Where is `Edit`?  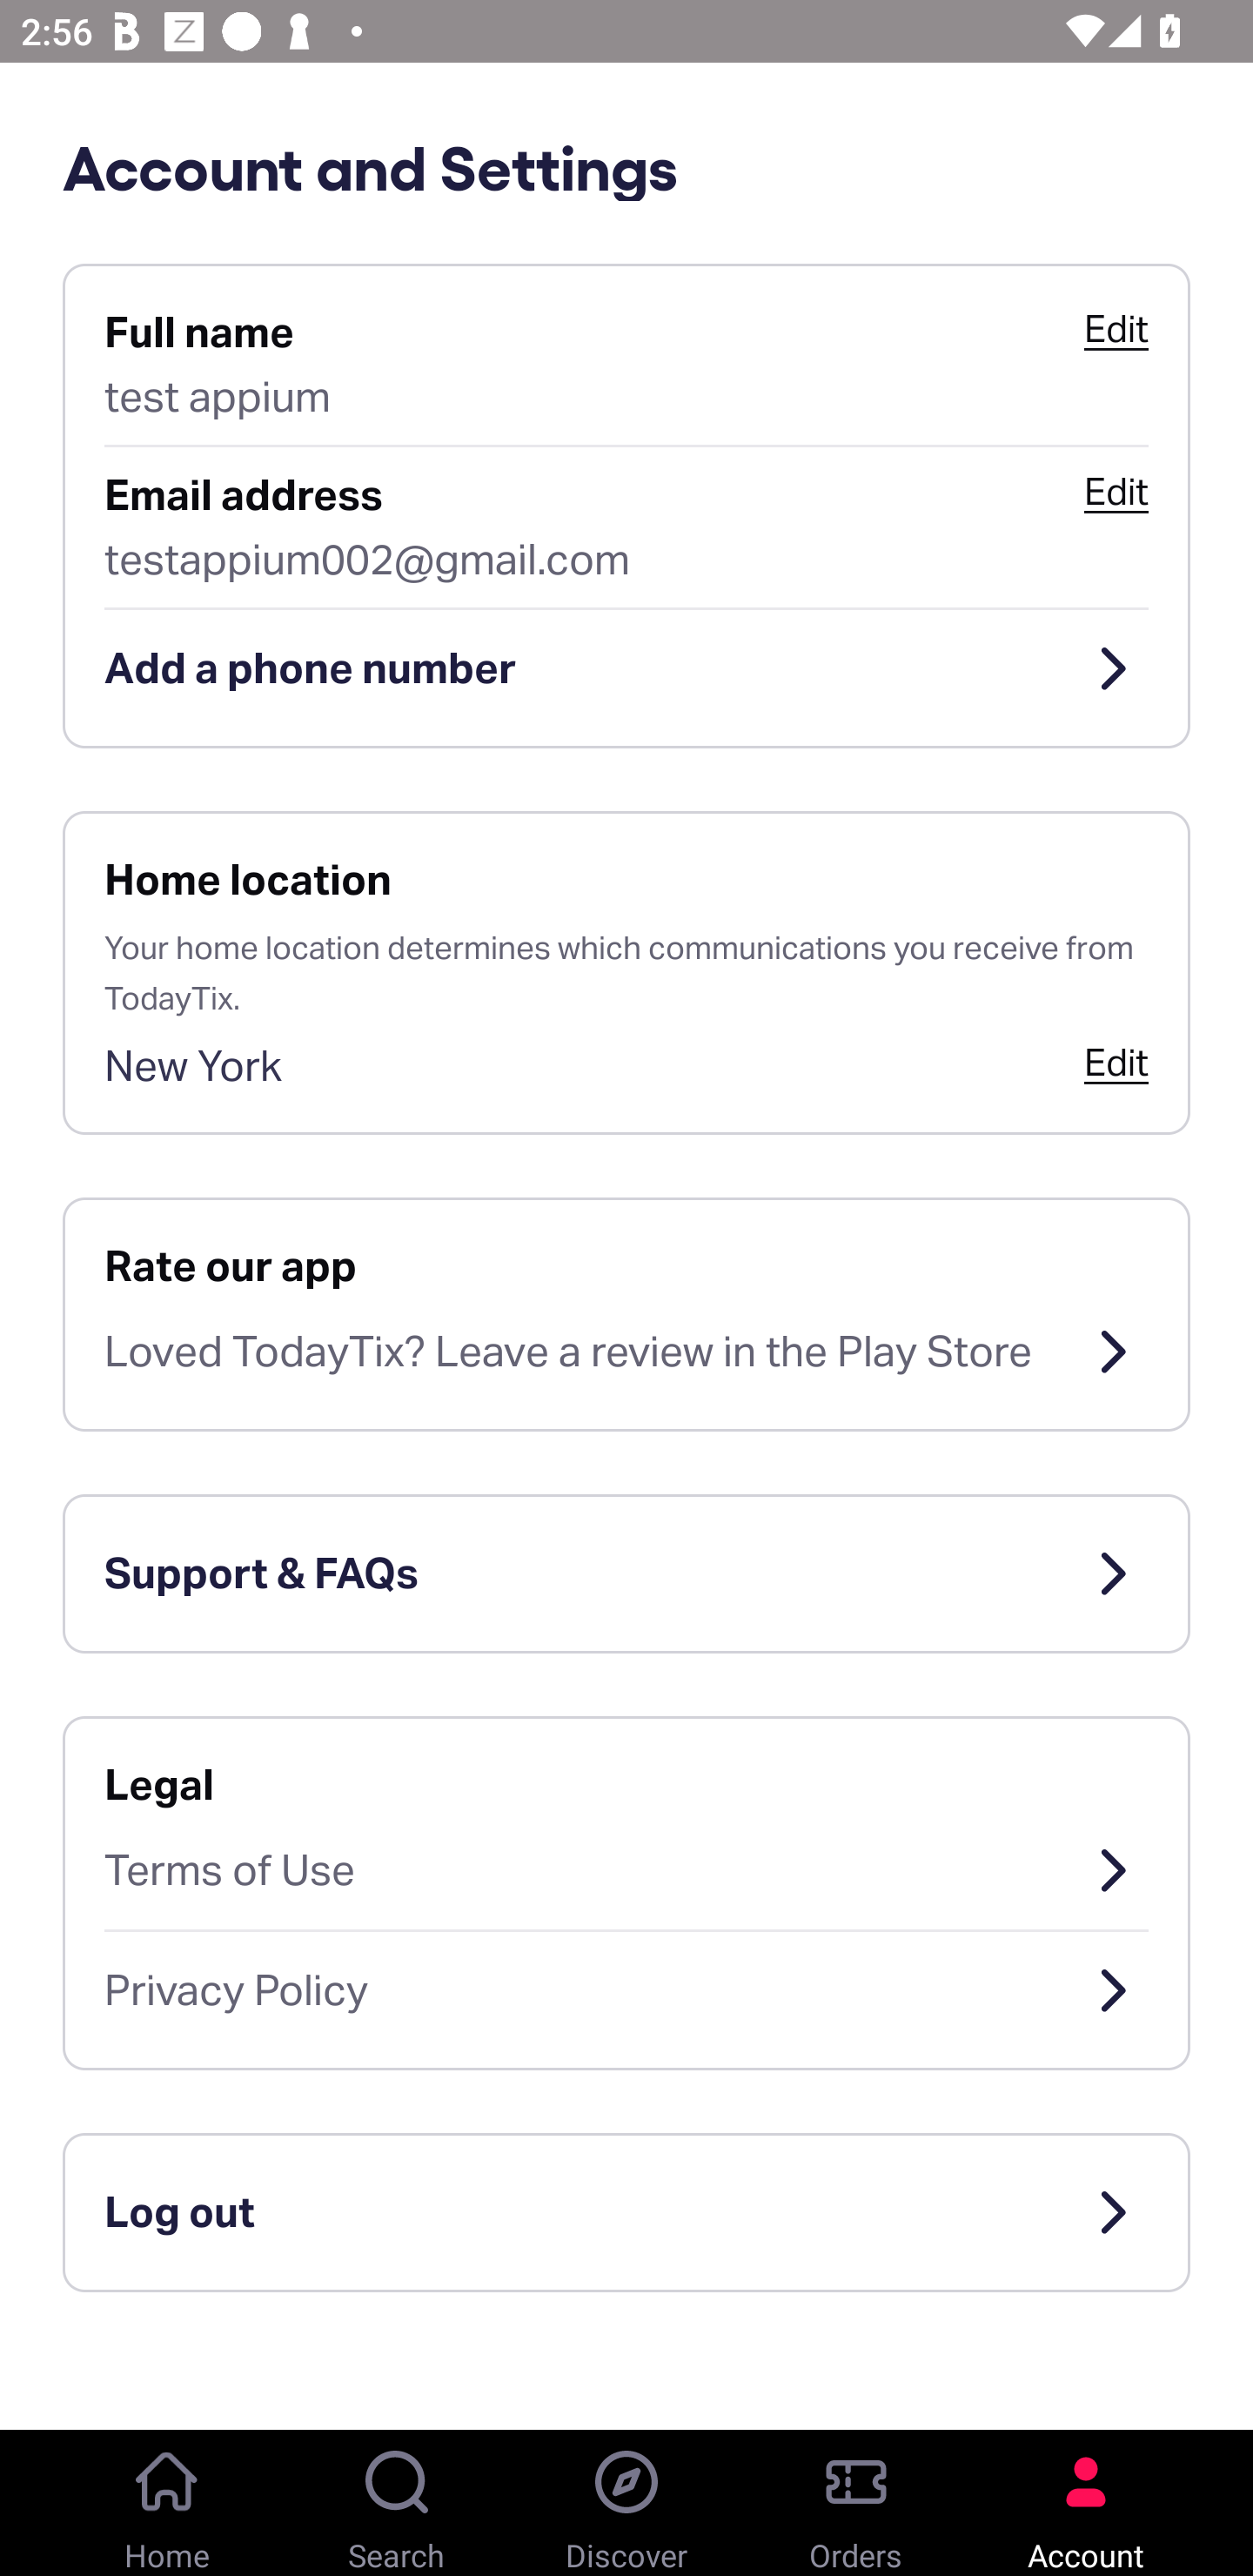
Edit is located at coordinates (1116, 329).